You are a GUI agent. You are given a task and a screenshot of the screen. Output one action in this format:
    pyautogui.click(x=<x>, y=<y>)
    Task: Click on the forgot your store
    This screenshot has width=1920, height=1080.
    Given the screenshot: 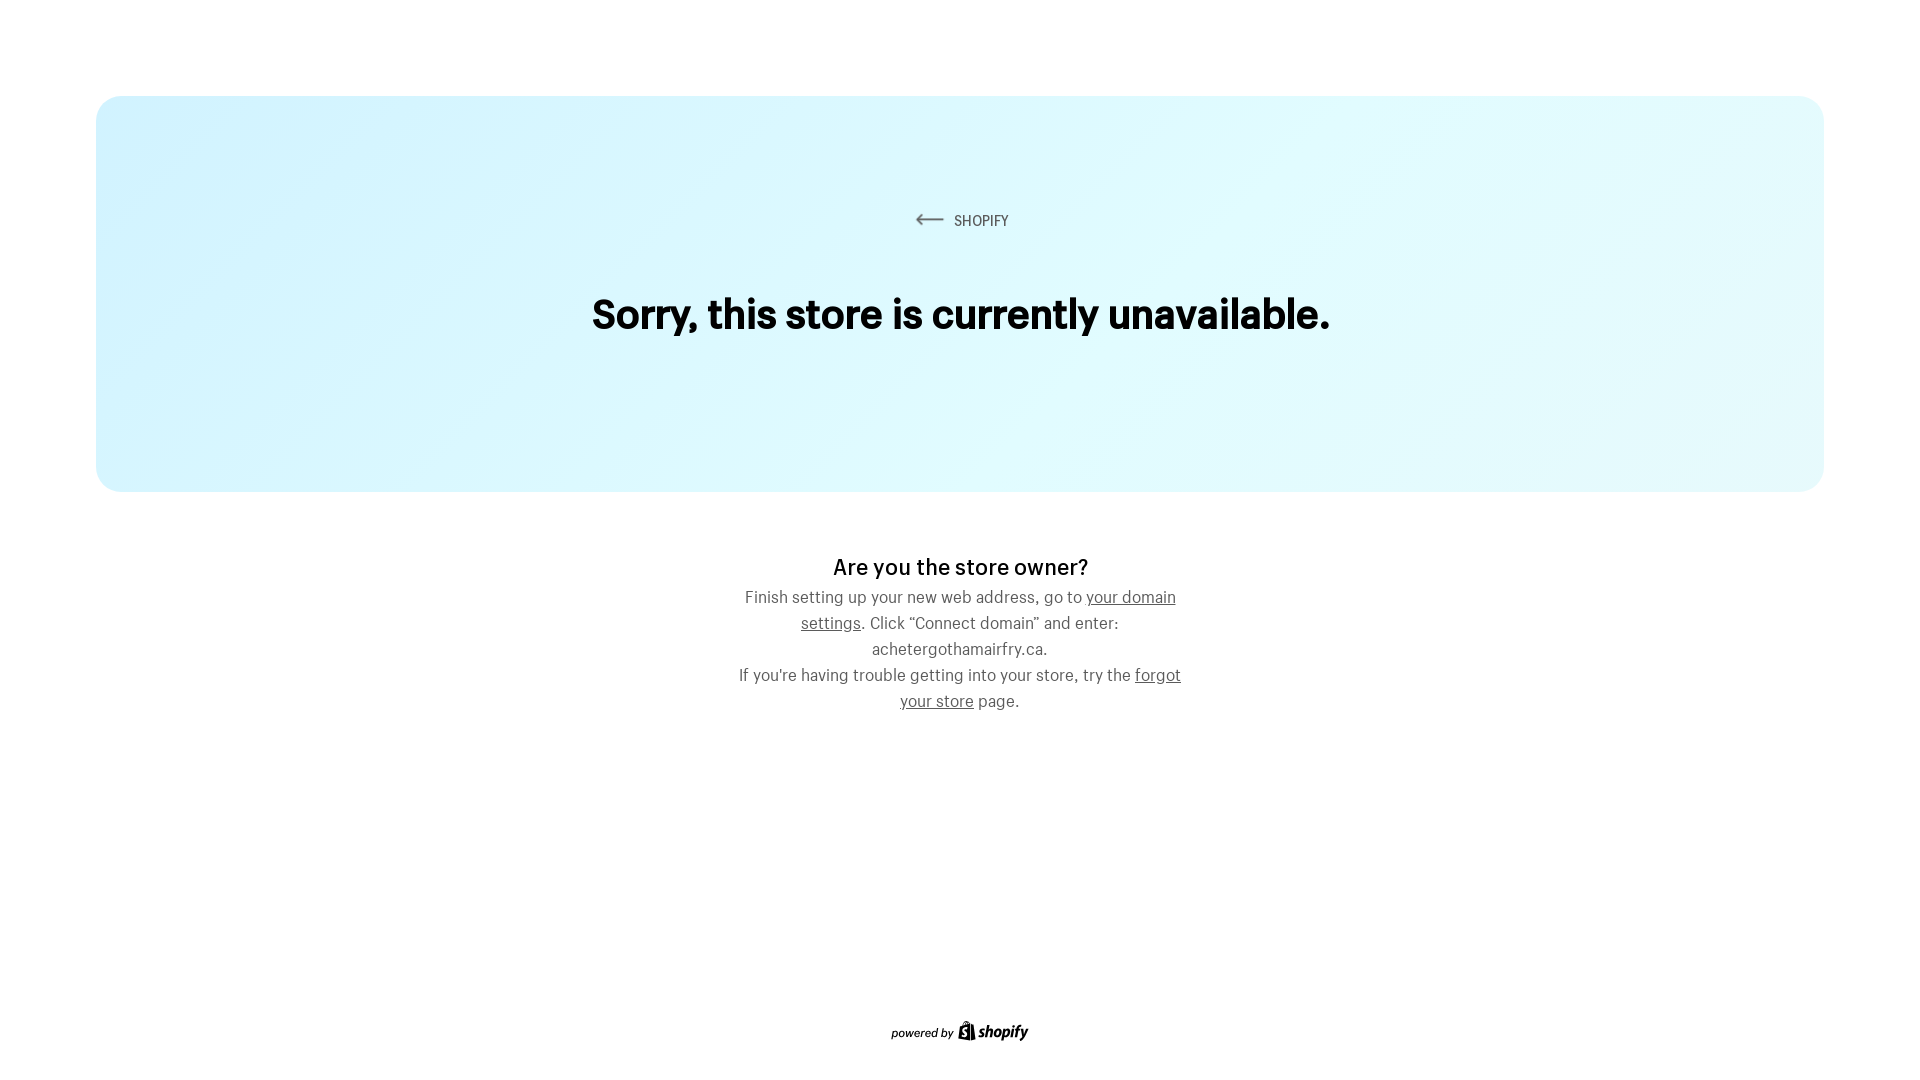 What is the action you would take?
    pyautogui.click(x=1040, y=685)
    